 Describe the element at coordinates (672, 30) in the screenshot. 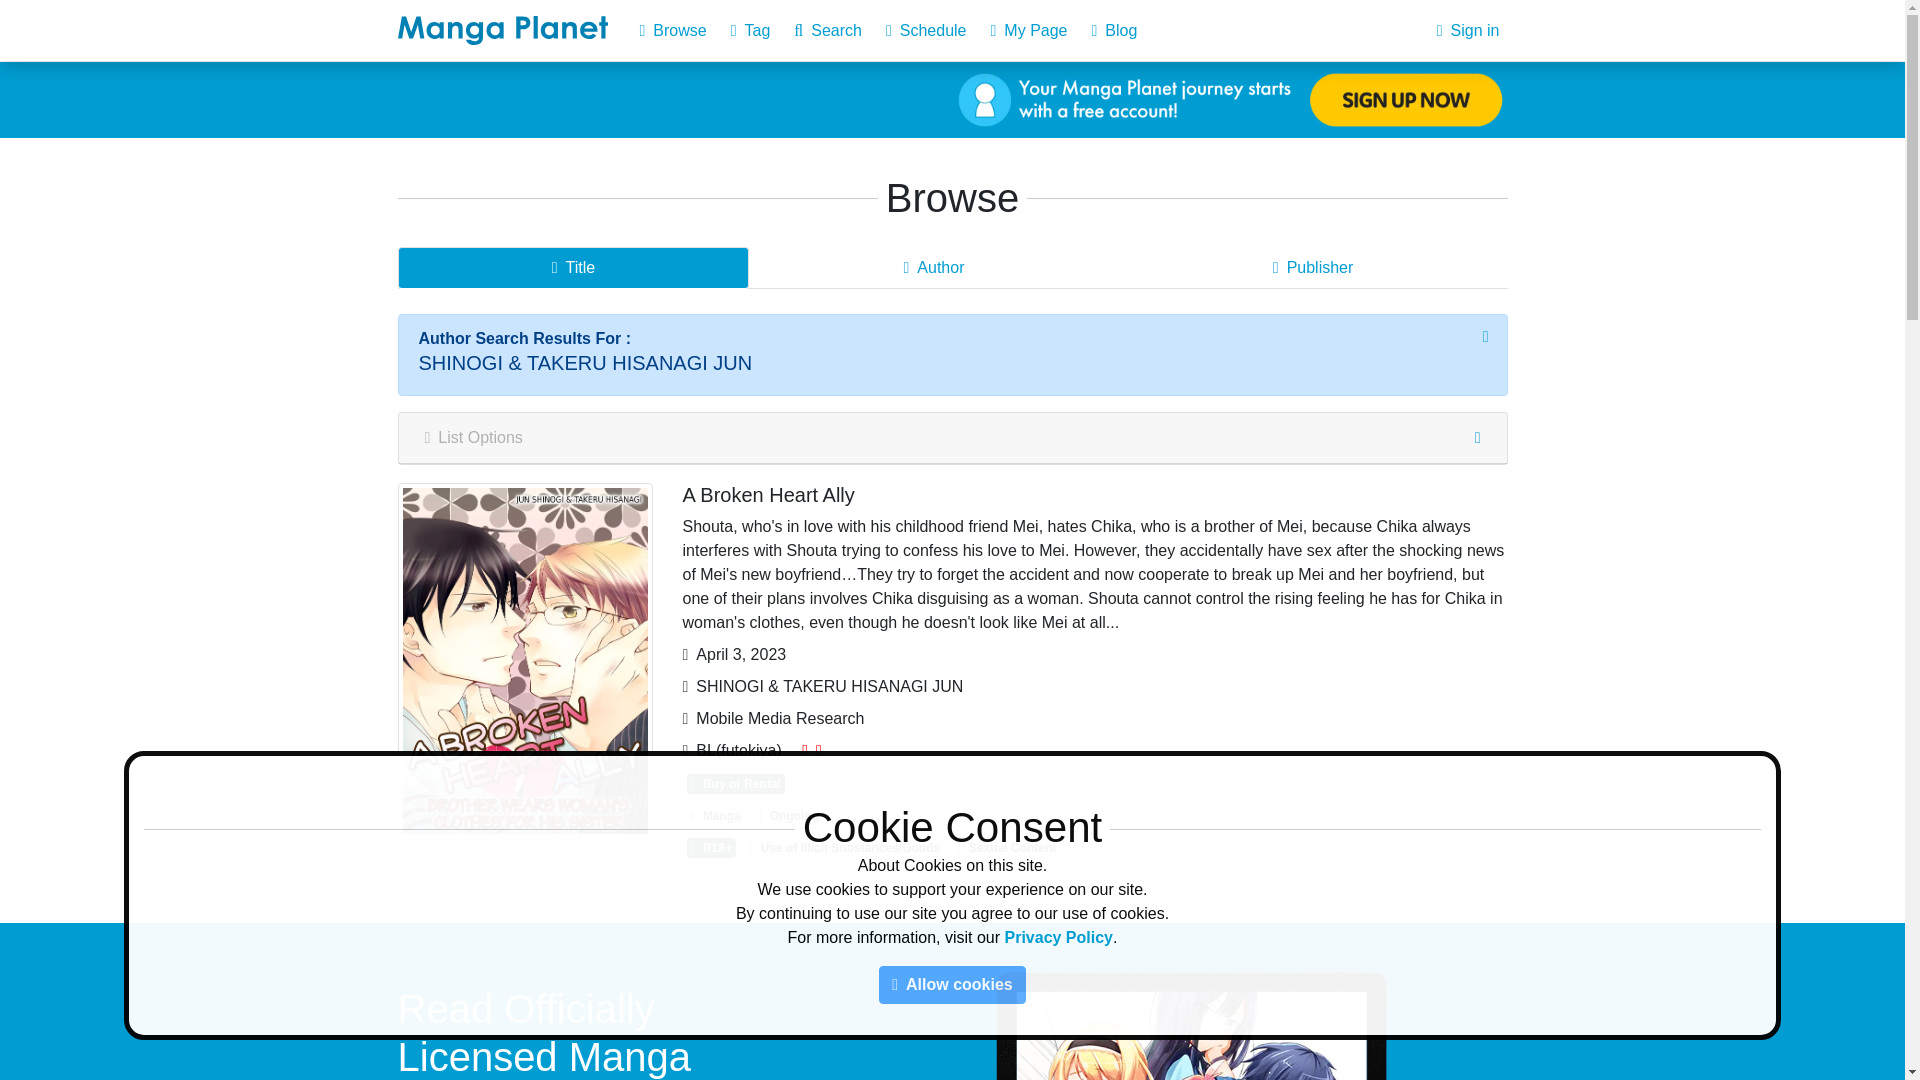

I see `Browse` at that location.